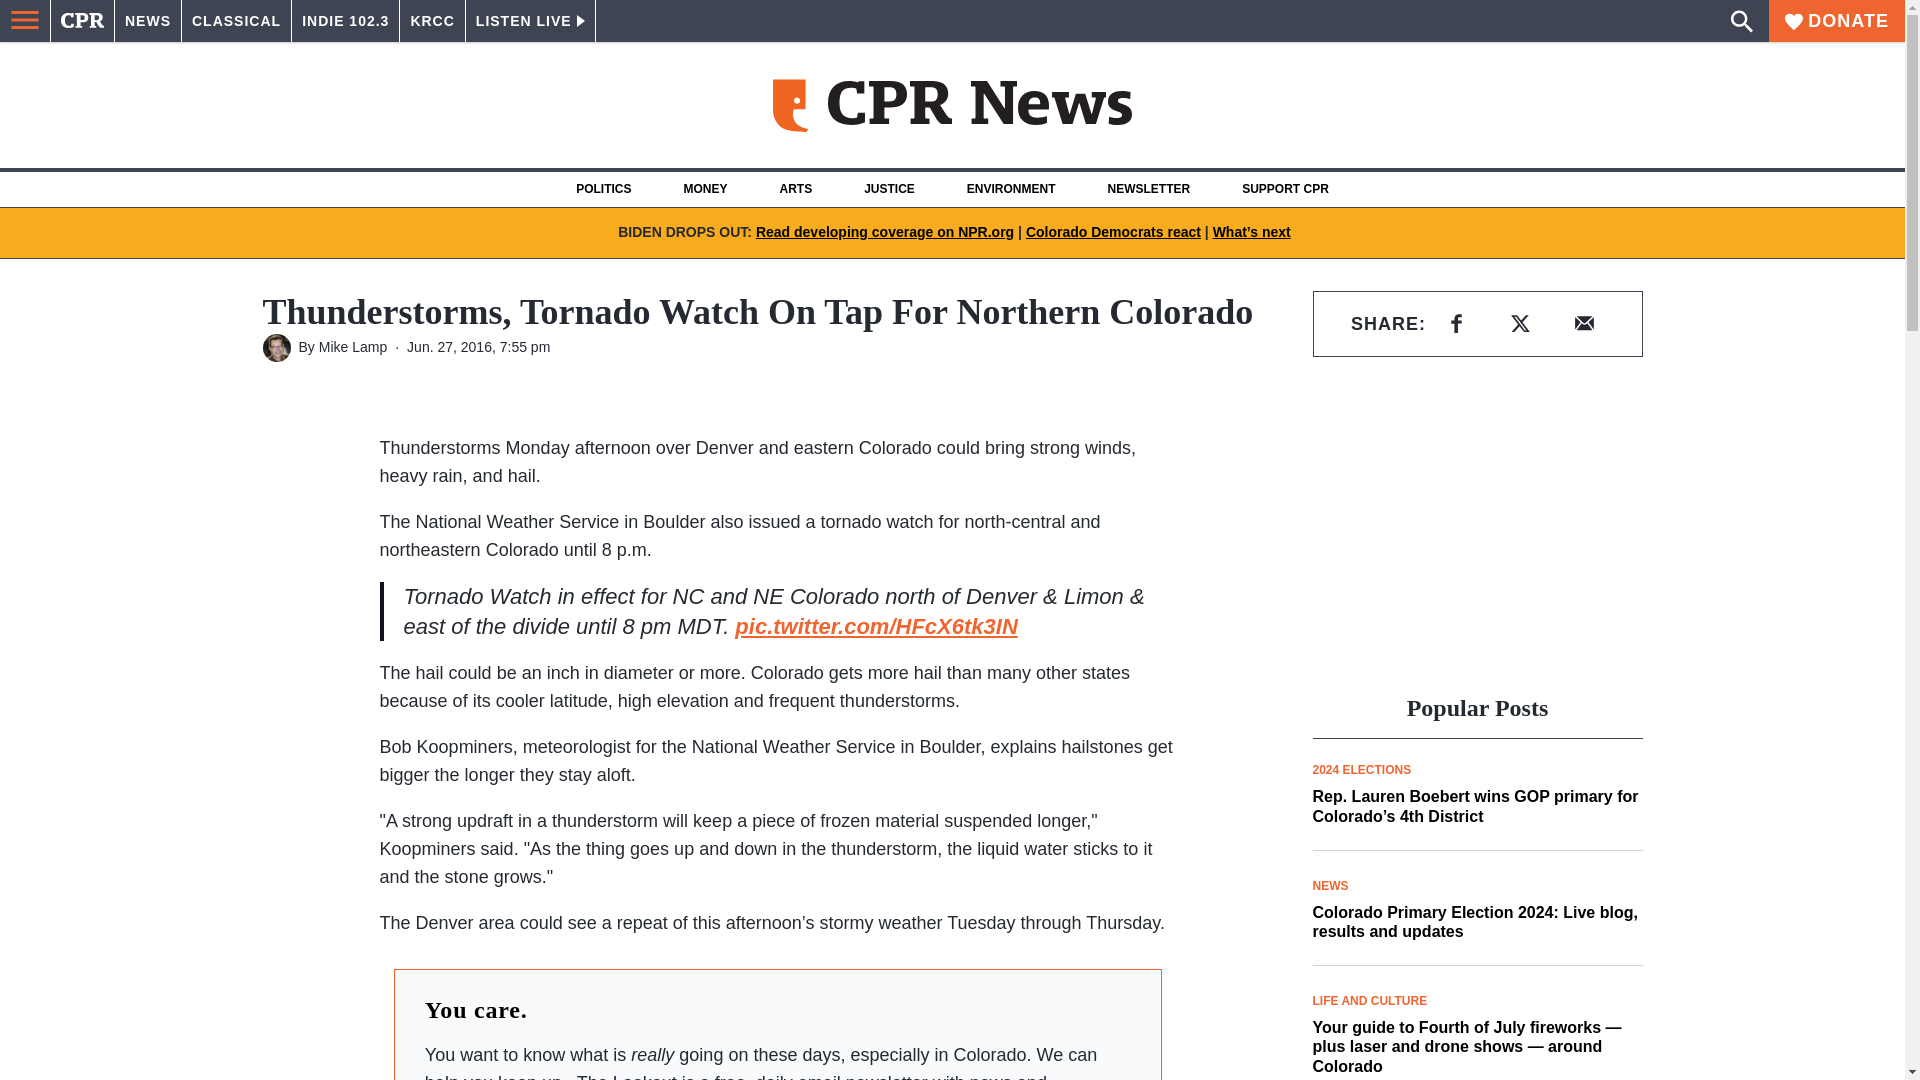 The height and width of the screenshot is (1080, 1920). Describe the element at coordinates (345, 21) in the screenshot. I see `INDIE 102.3` at that location.